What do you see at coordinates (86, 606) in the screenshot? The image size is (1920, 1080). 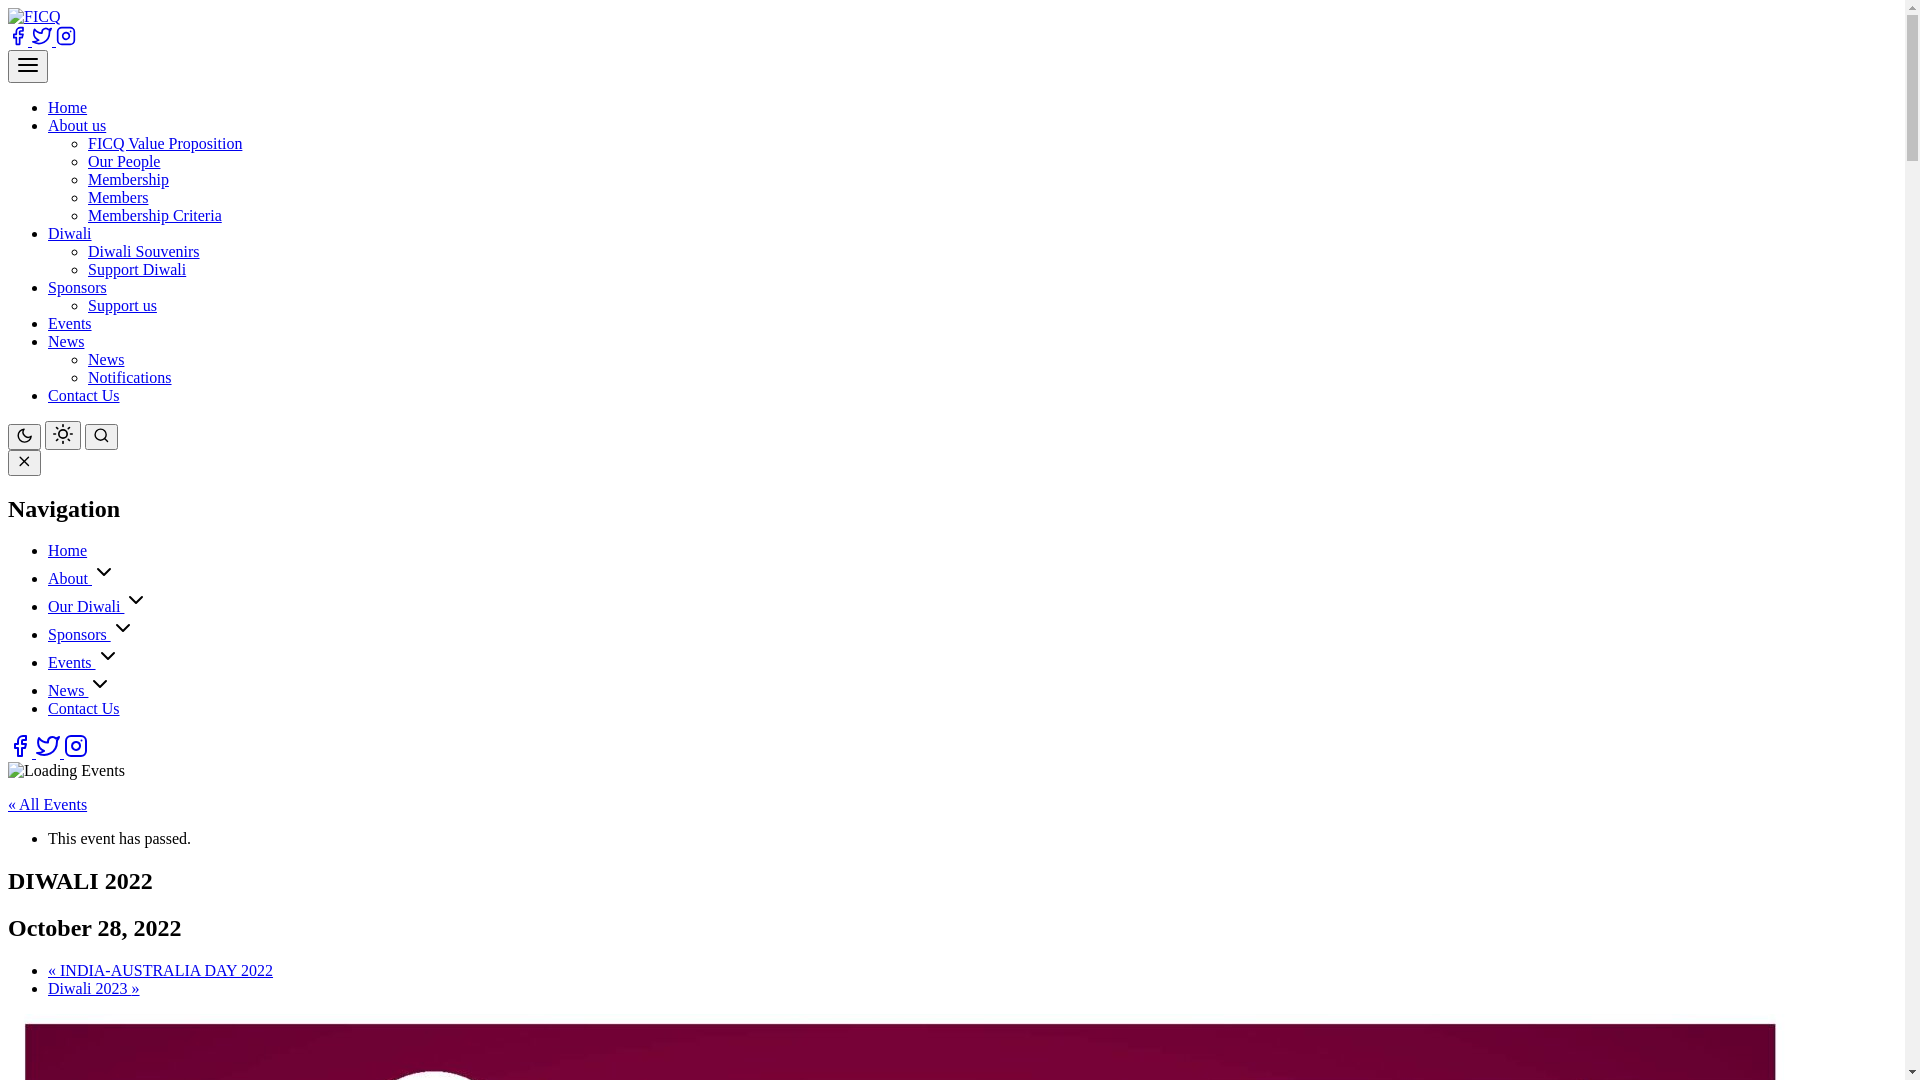 I see `Our Diwali` at bounding box center [86, 606].